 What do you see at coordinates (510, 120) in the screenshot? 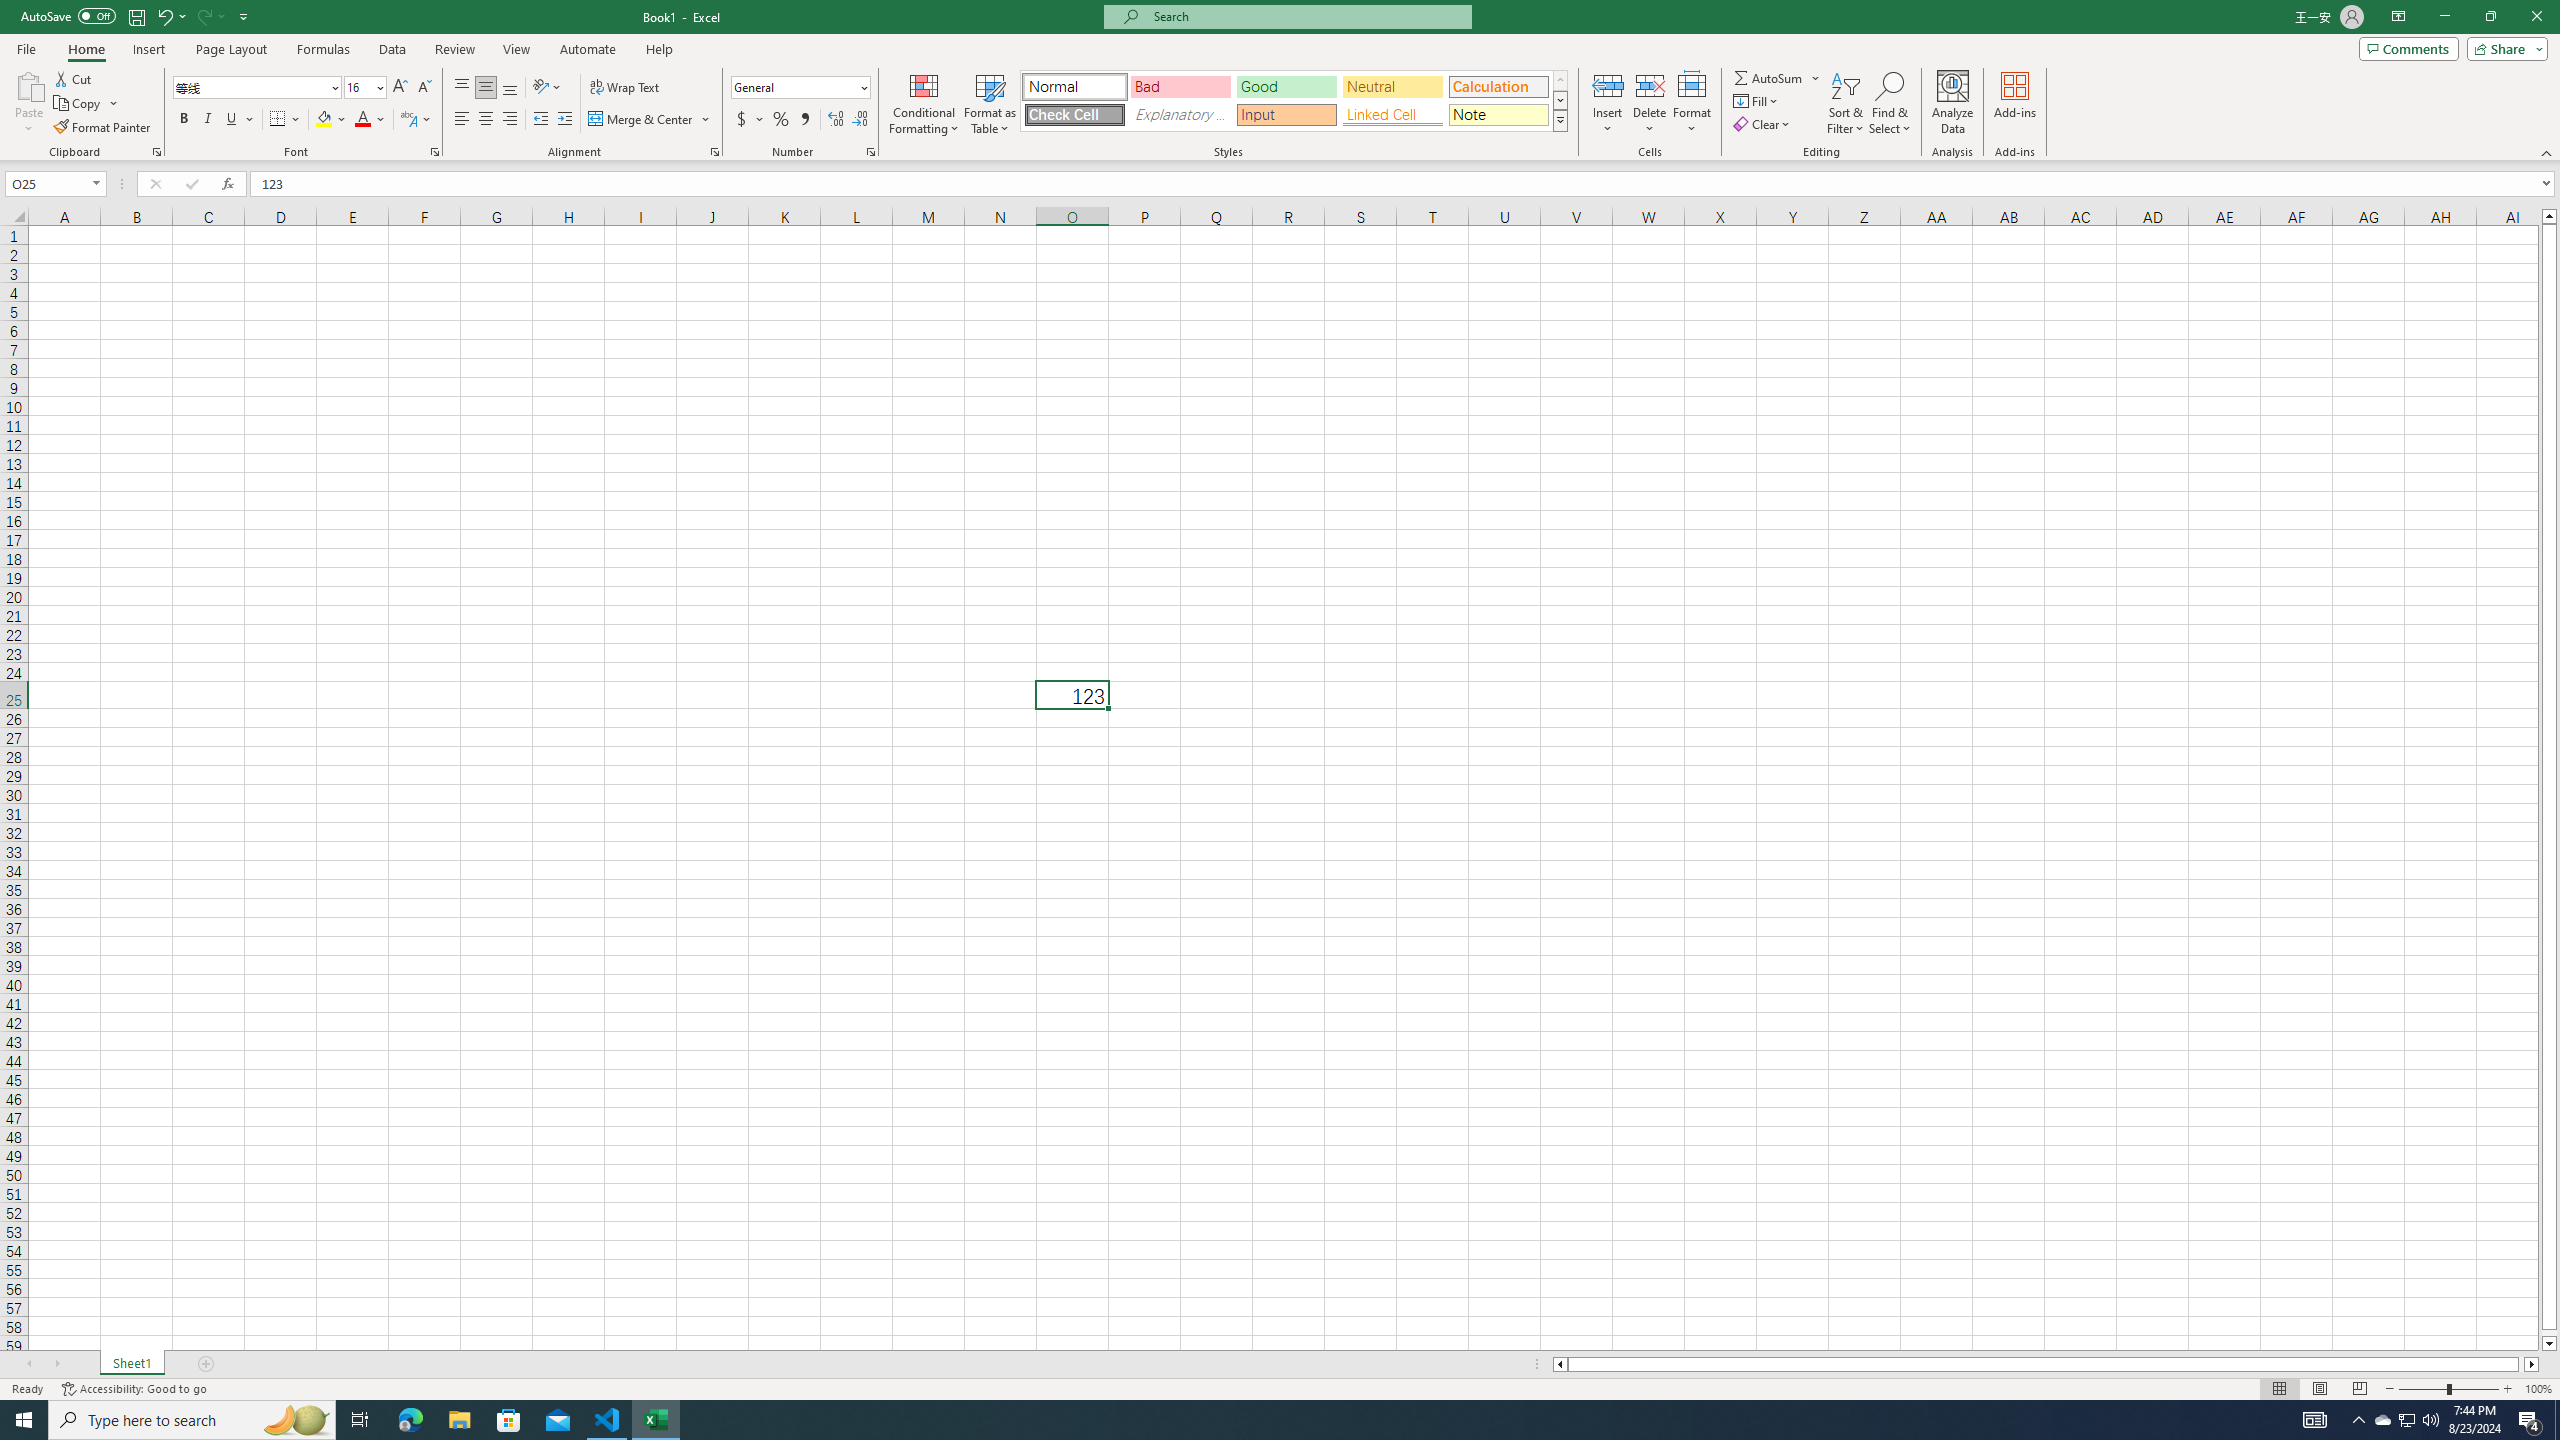
I see `Align Right` at bounding box center [510, 120].